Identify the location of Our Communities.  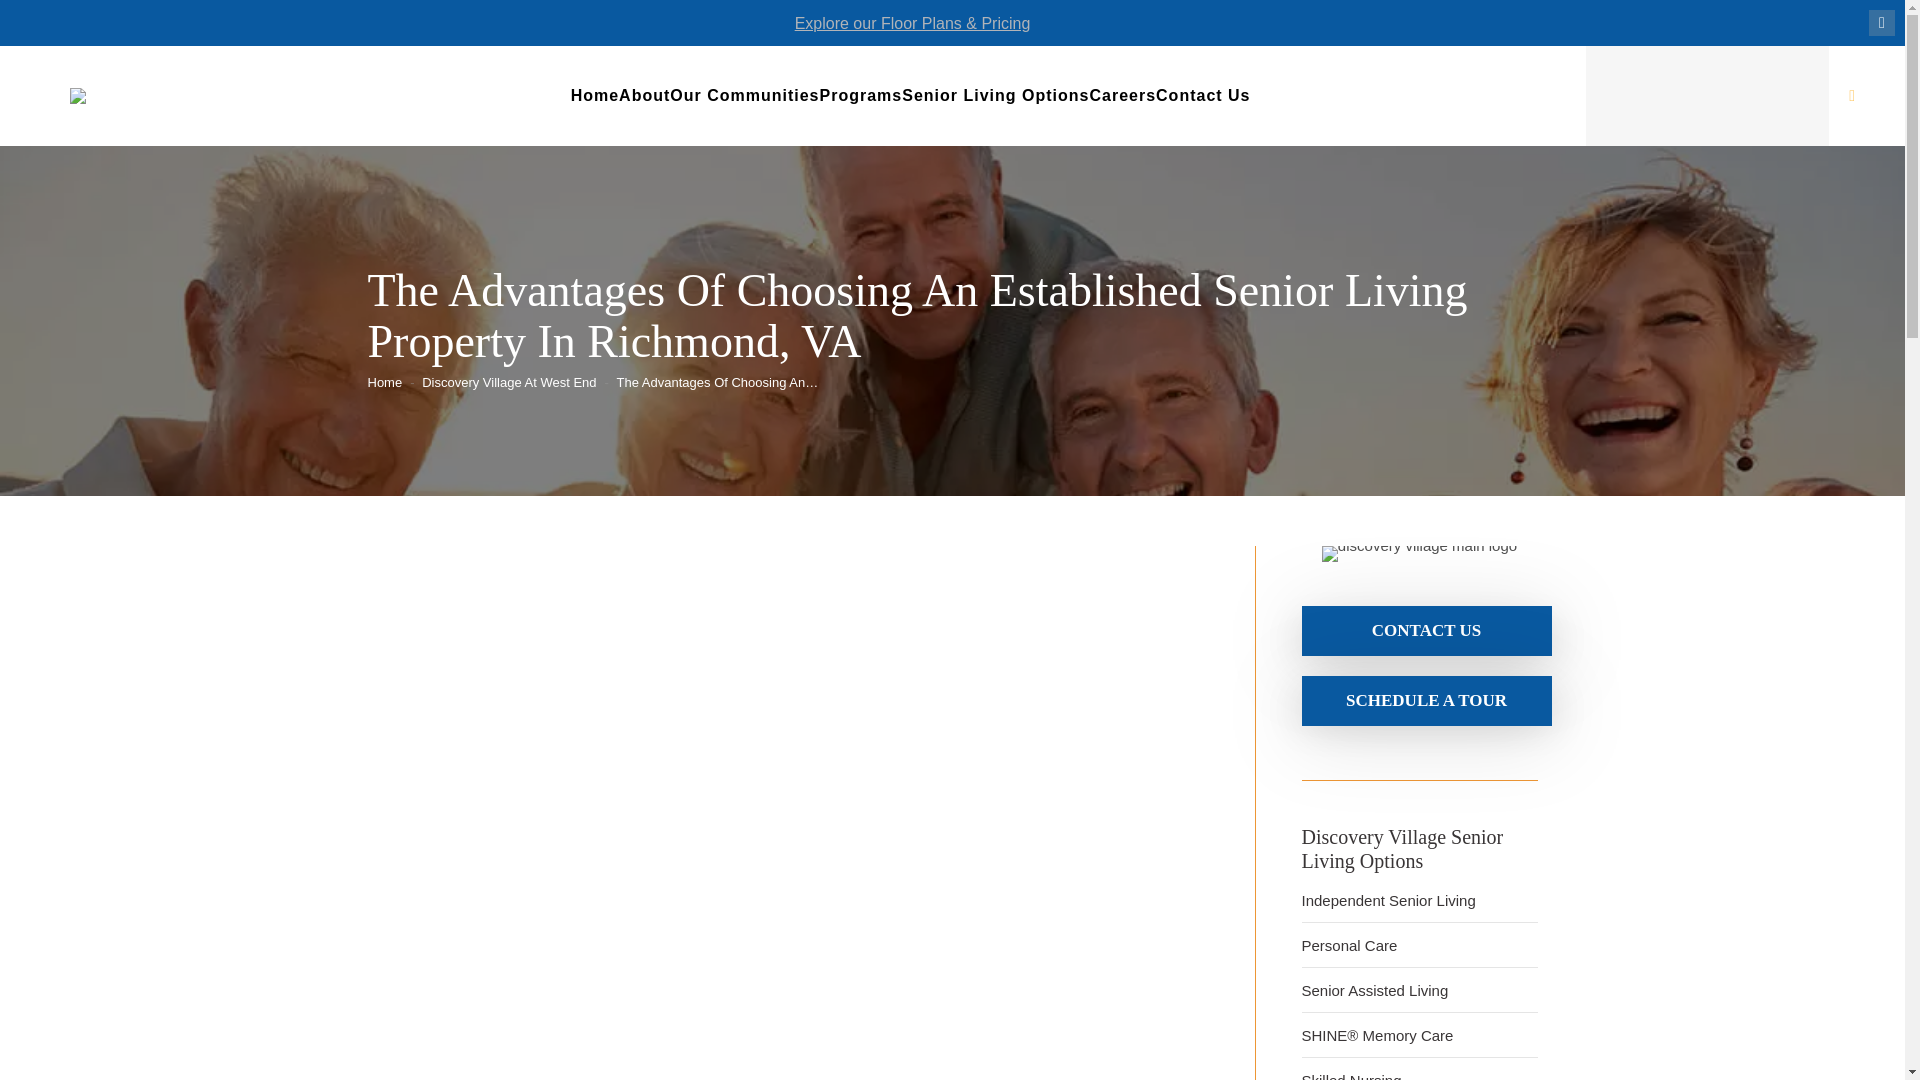
(744, 96).